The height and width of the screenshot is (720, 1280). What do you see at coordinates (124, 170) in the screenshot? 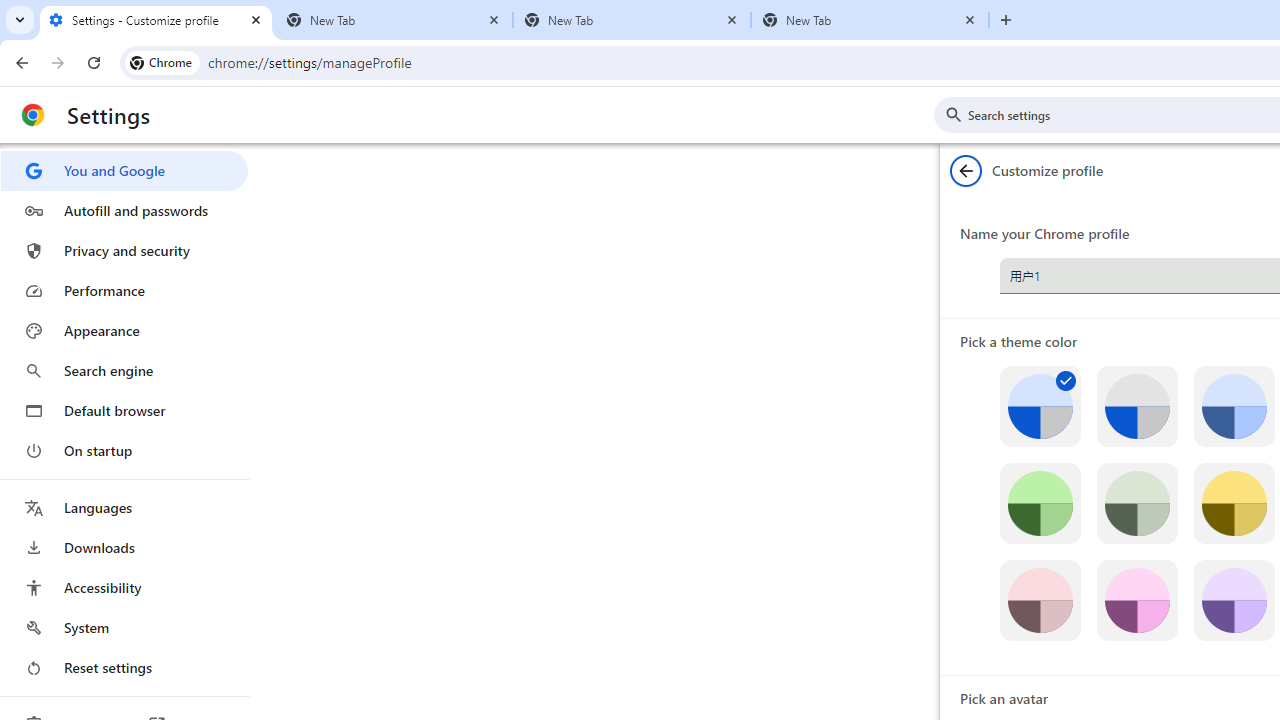
I see `You and Google` at bounding box center [124, 170].